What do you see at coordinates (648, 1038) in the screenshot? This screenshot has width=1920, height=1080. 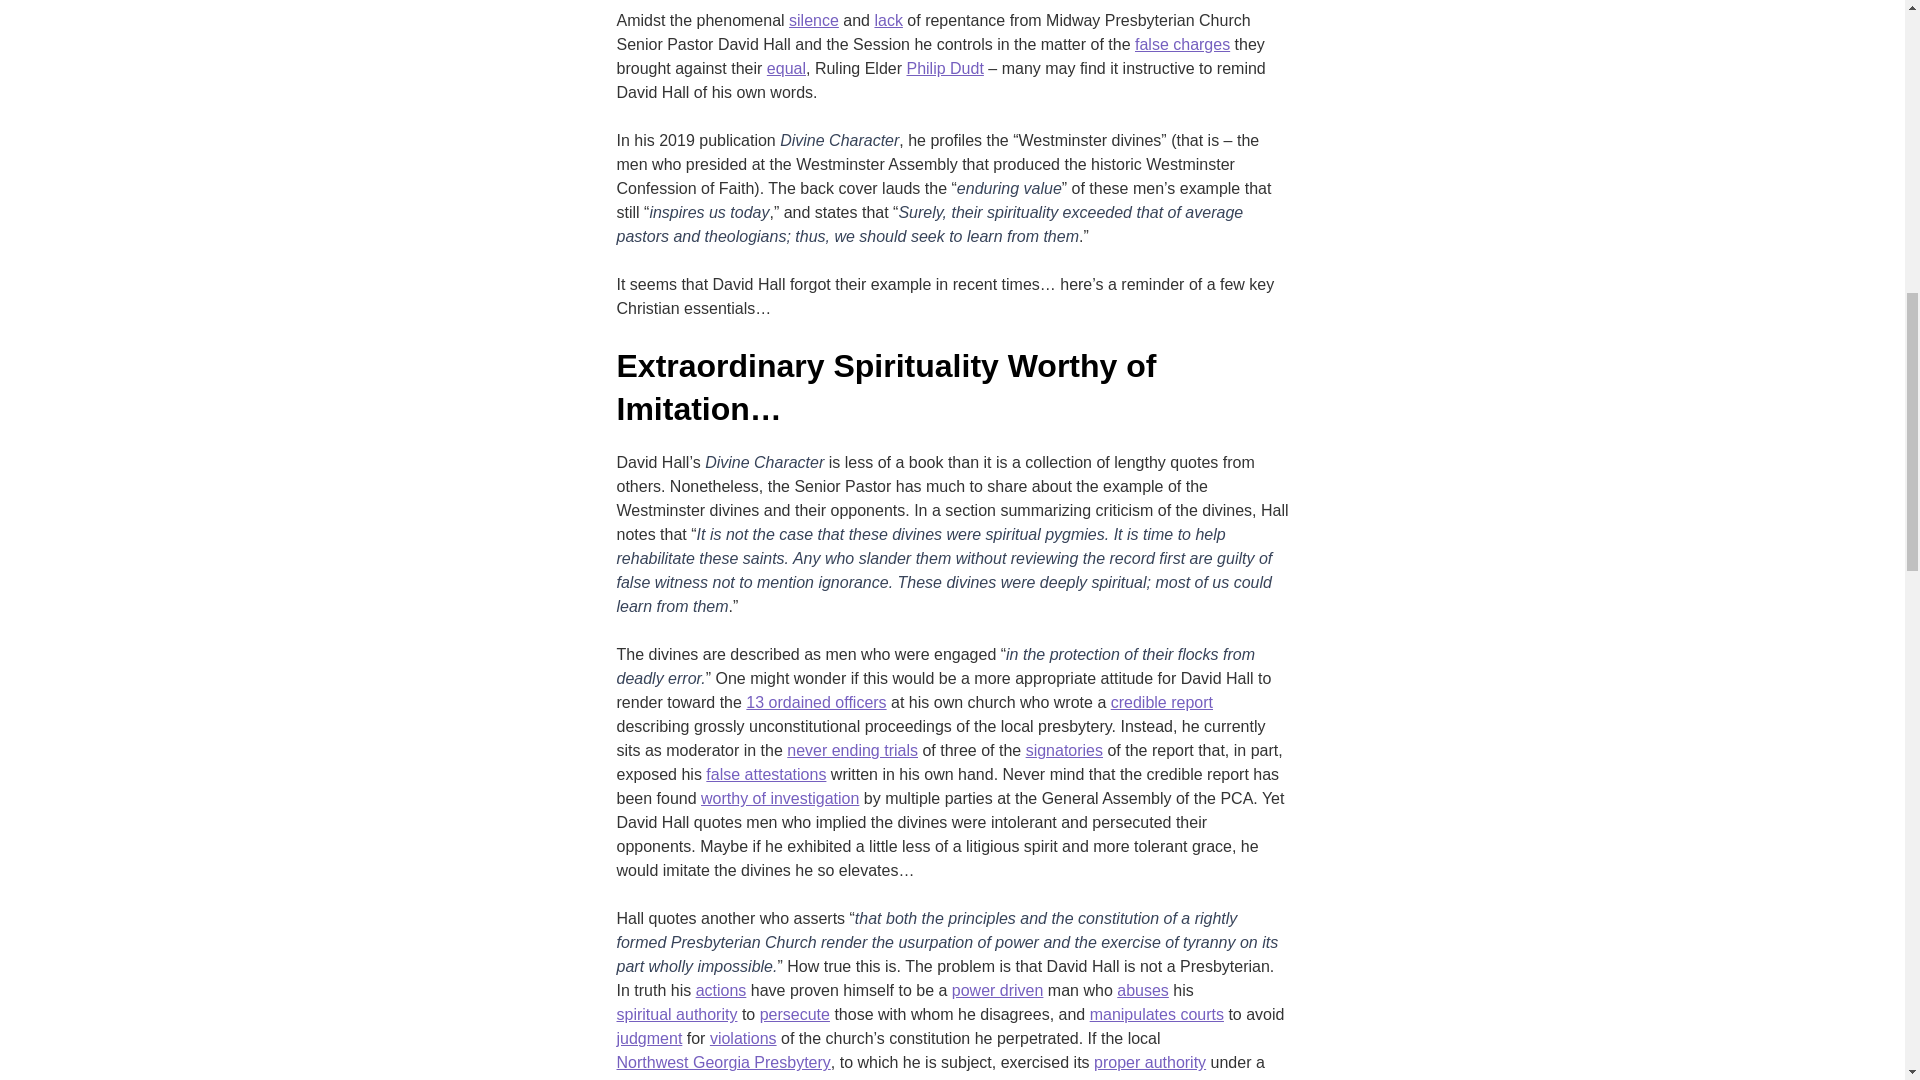 I see `judgment` at bounding box center [648, 1038].